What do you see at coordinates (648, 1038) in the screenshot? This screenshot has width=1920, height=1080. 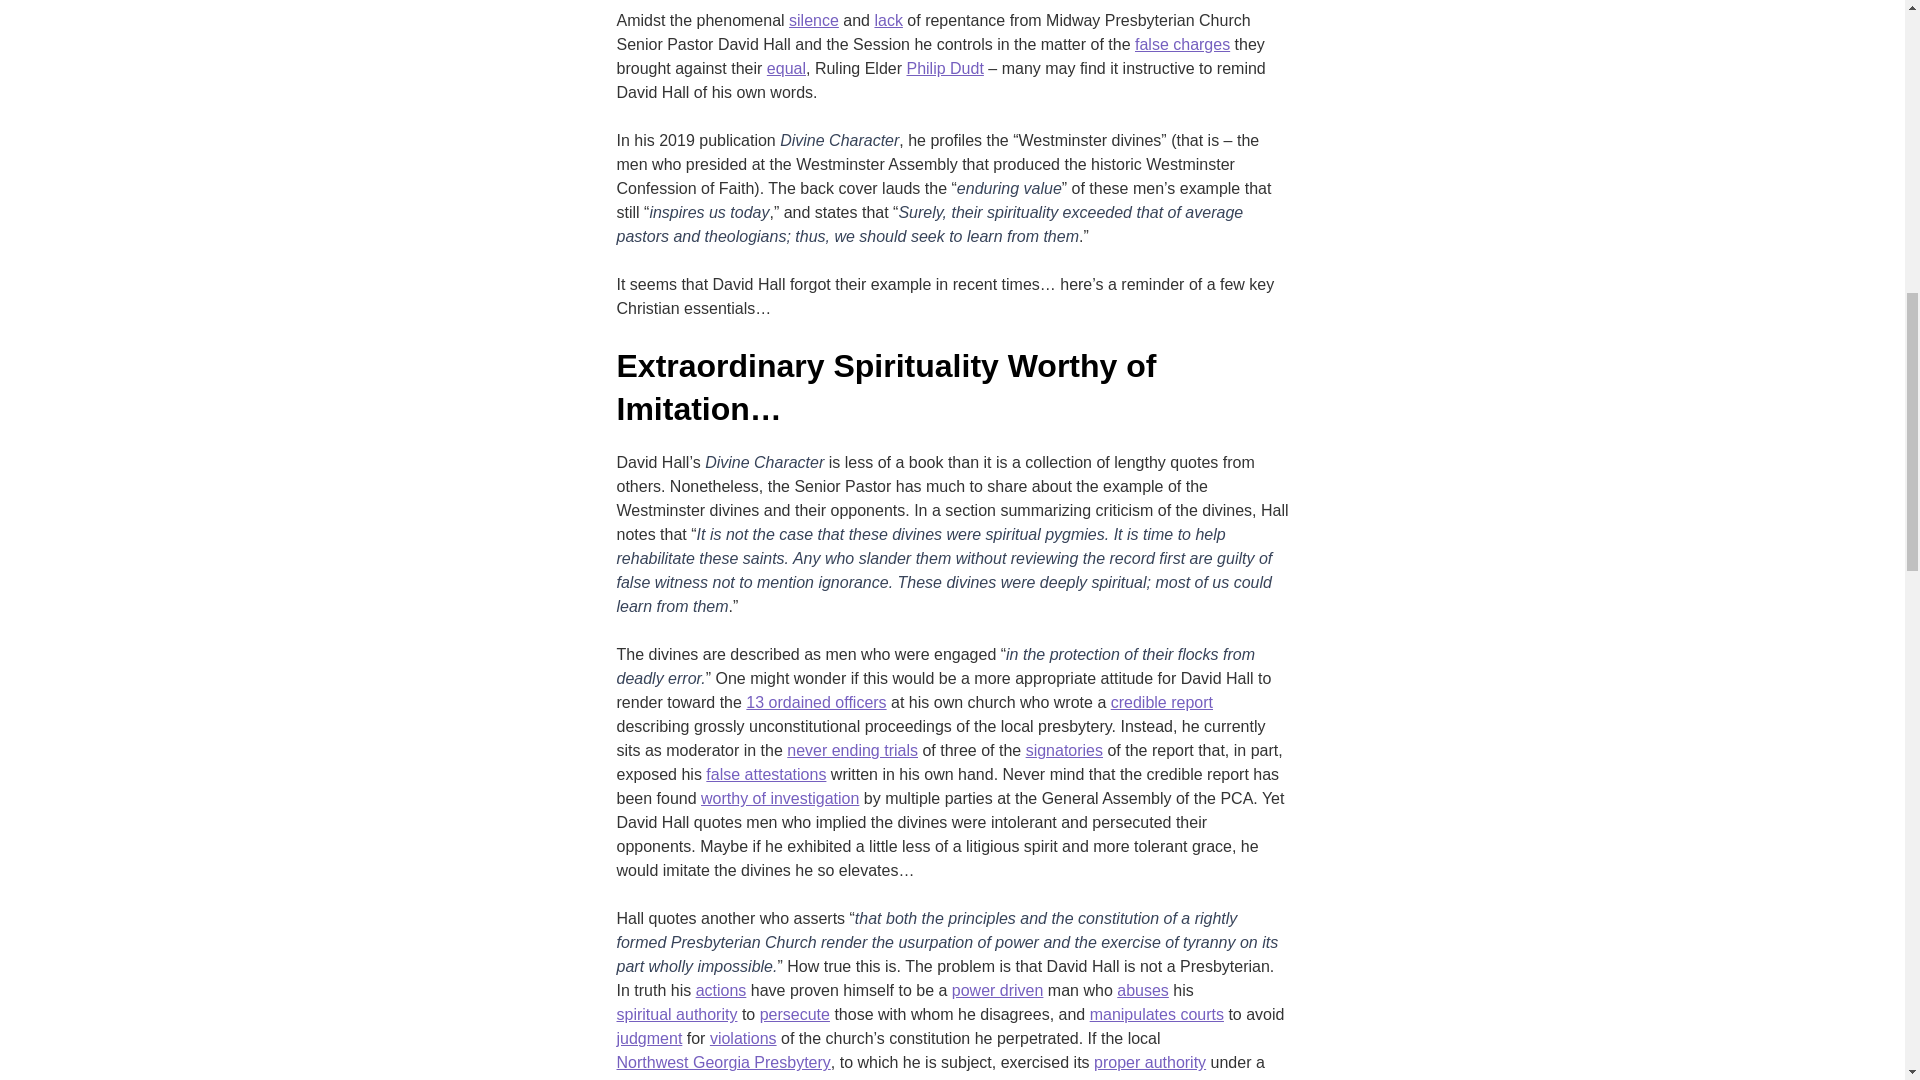 I see `judgment` at bounding box center [648, 1038].